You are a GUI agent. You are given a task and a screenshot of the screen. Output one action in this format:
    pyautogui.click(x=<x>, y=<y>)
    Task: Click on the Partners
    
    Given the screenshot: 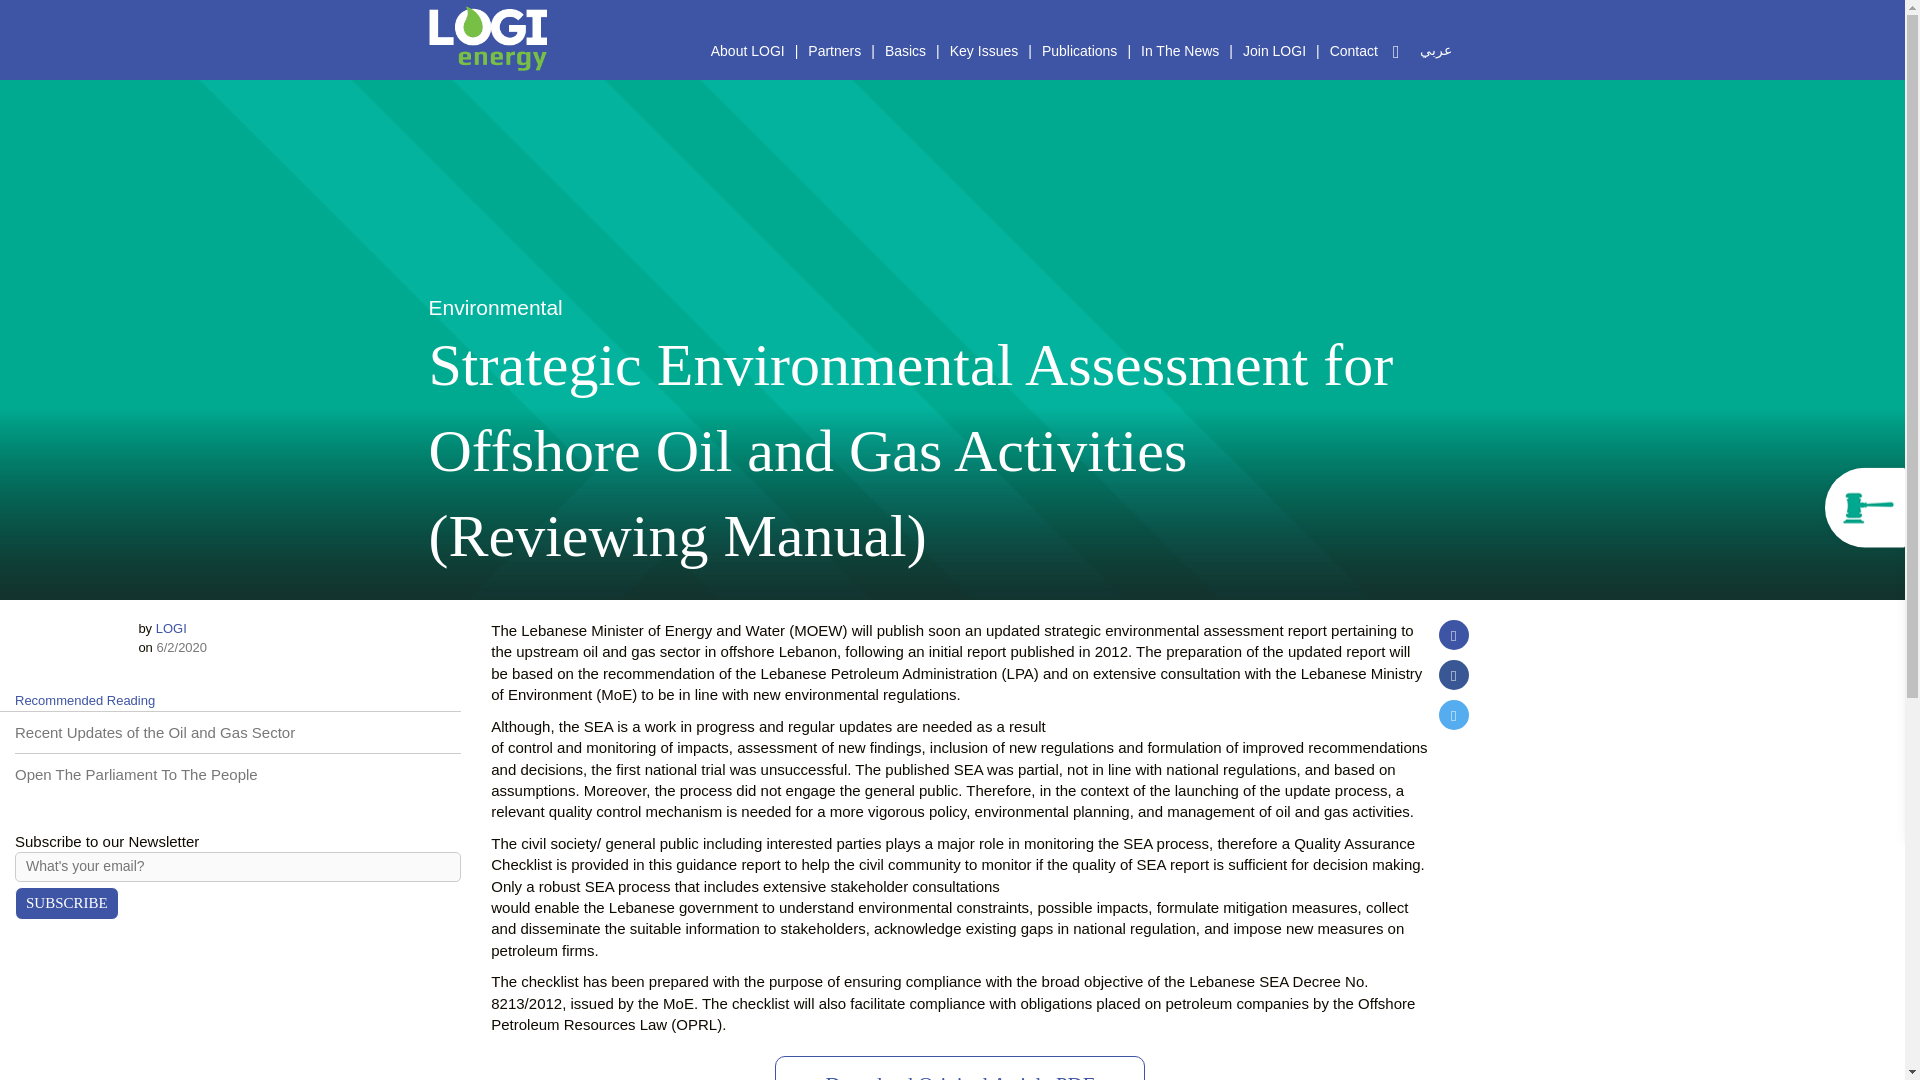 What is the action you would take?
    pyautogui.click(x=834, y=50)
    